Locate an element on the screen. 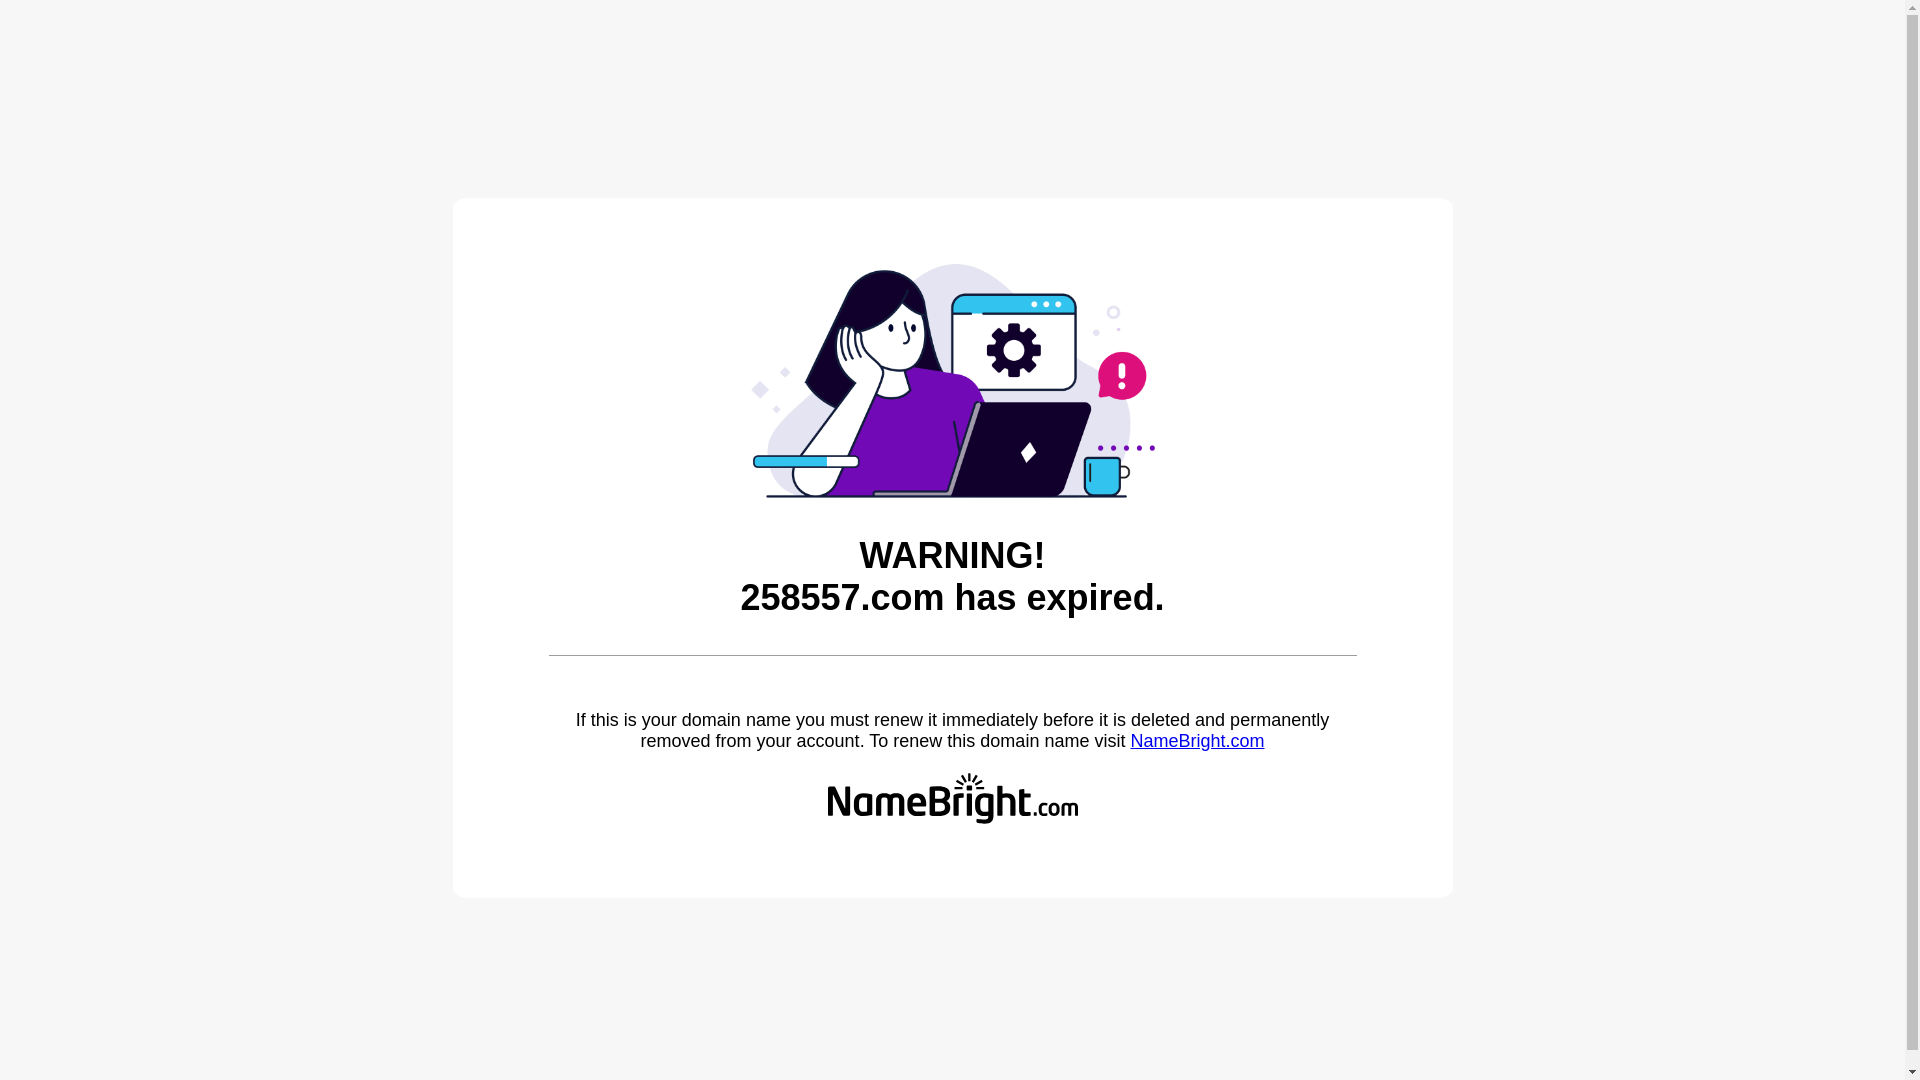 The width and height of the screenshot is (1920, 1080). NameBright.com is located at coordinates (1197, 741).